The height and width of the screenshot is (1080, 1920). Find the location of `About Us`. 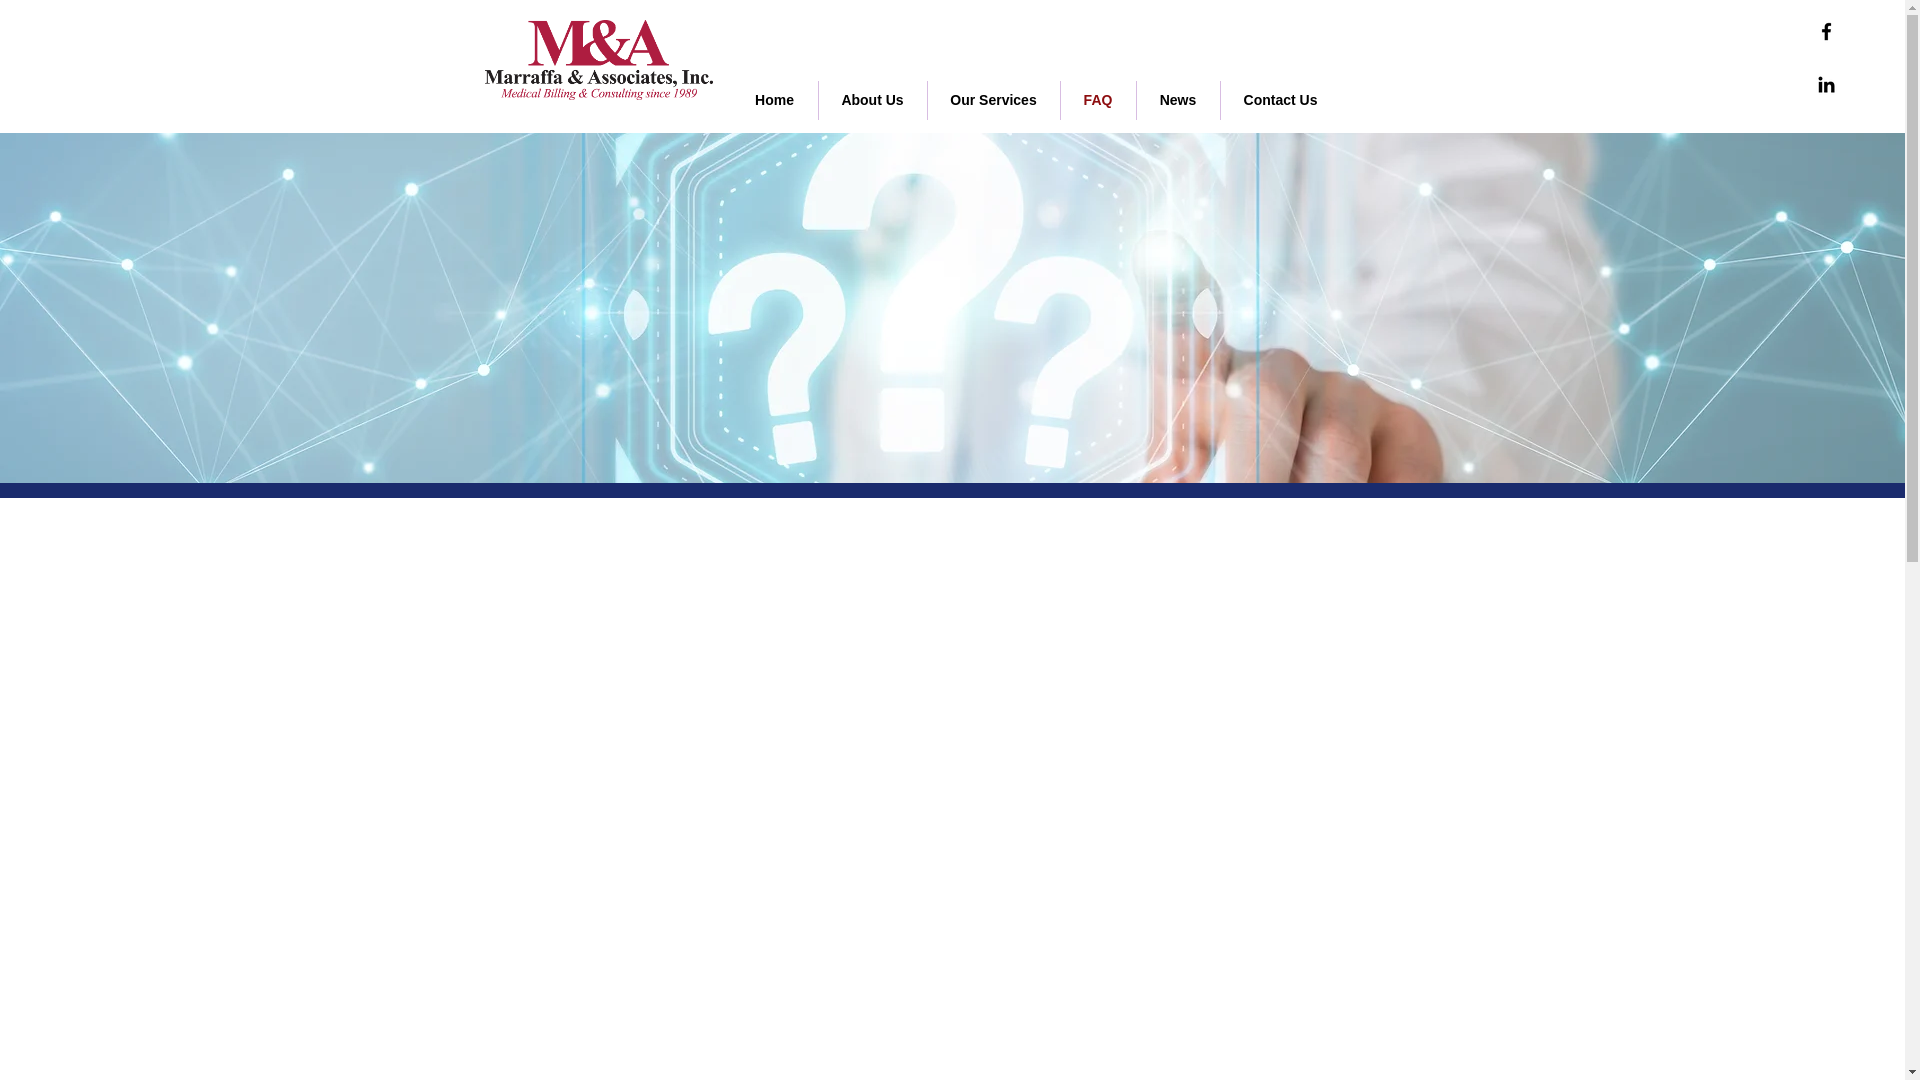

About Us is located at coordinates (871, 100).